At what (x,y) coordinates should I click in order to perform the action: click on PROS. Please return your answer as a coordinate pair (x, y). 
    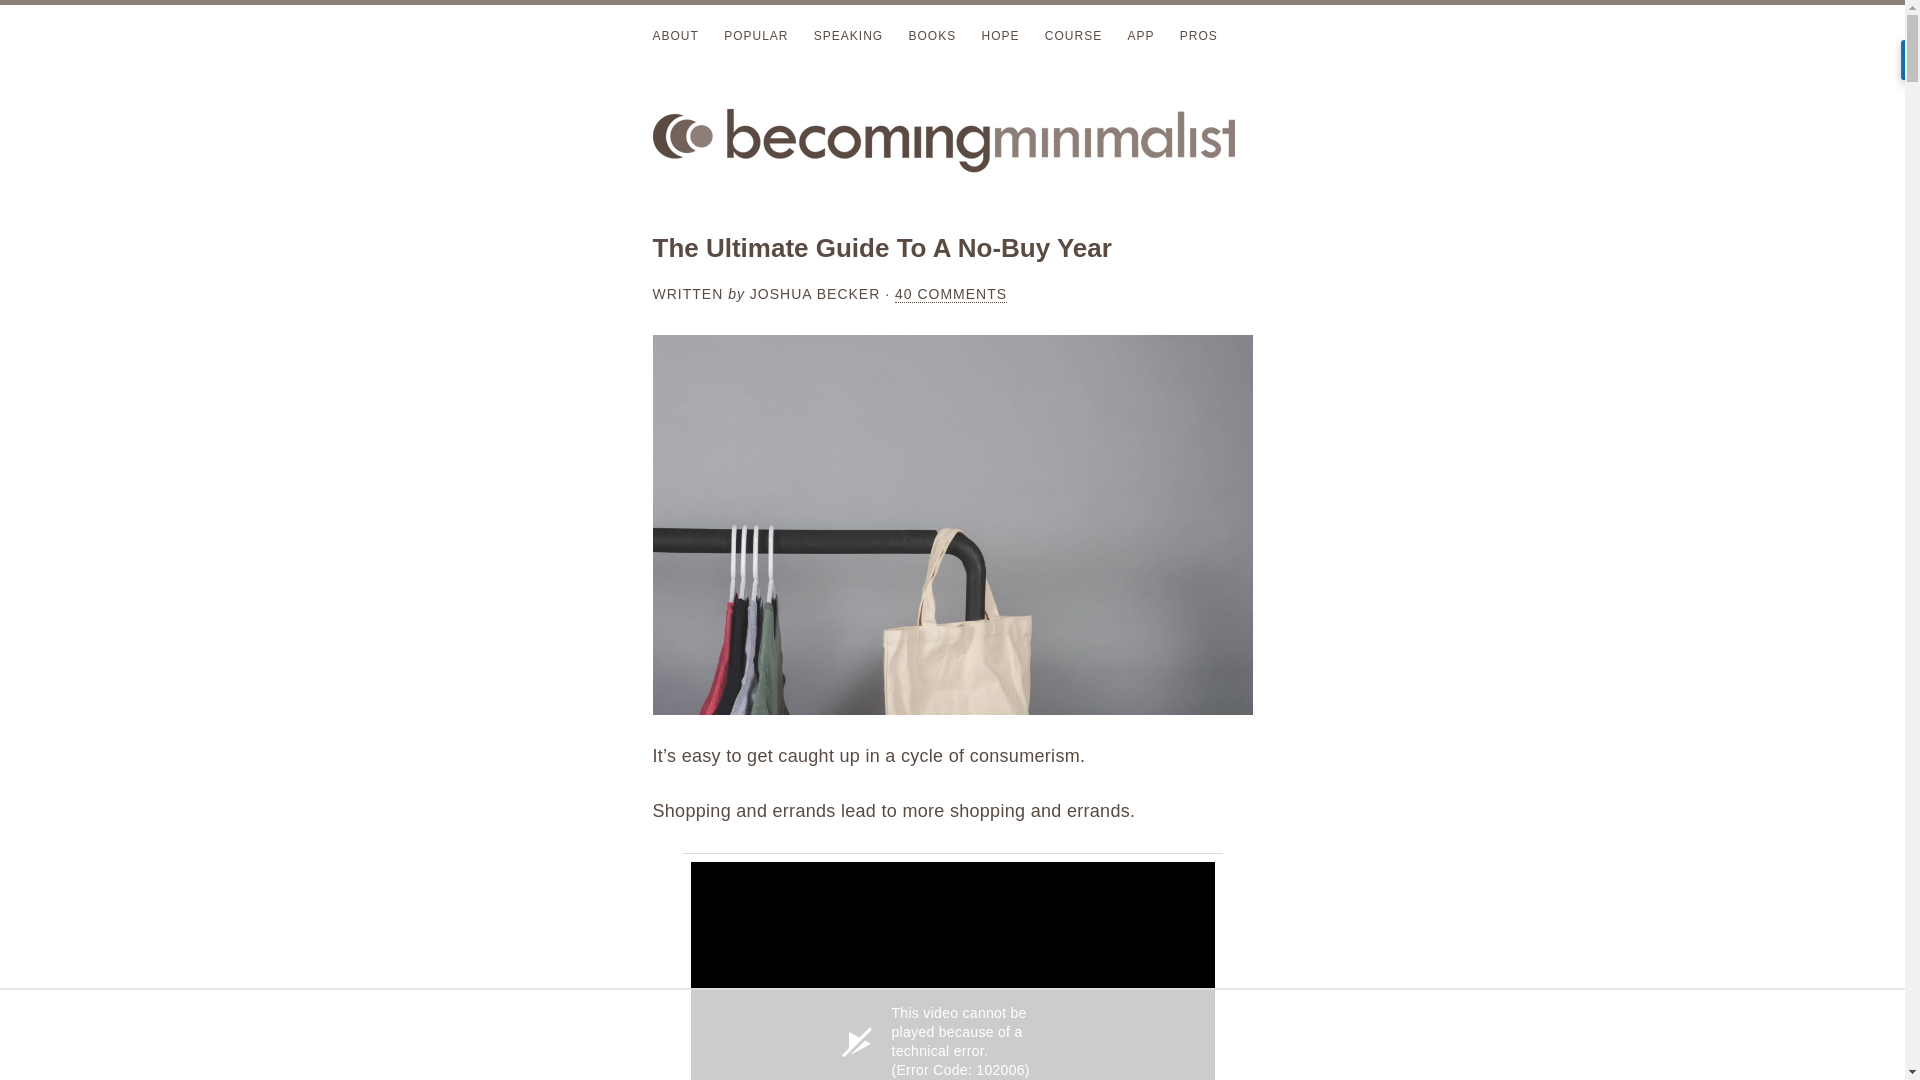
    Looking at the image, I should click on (1198, 36).